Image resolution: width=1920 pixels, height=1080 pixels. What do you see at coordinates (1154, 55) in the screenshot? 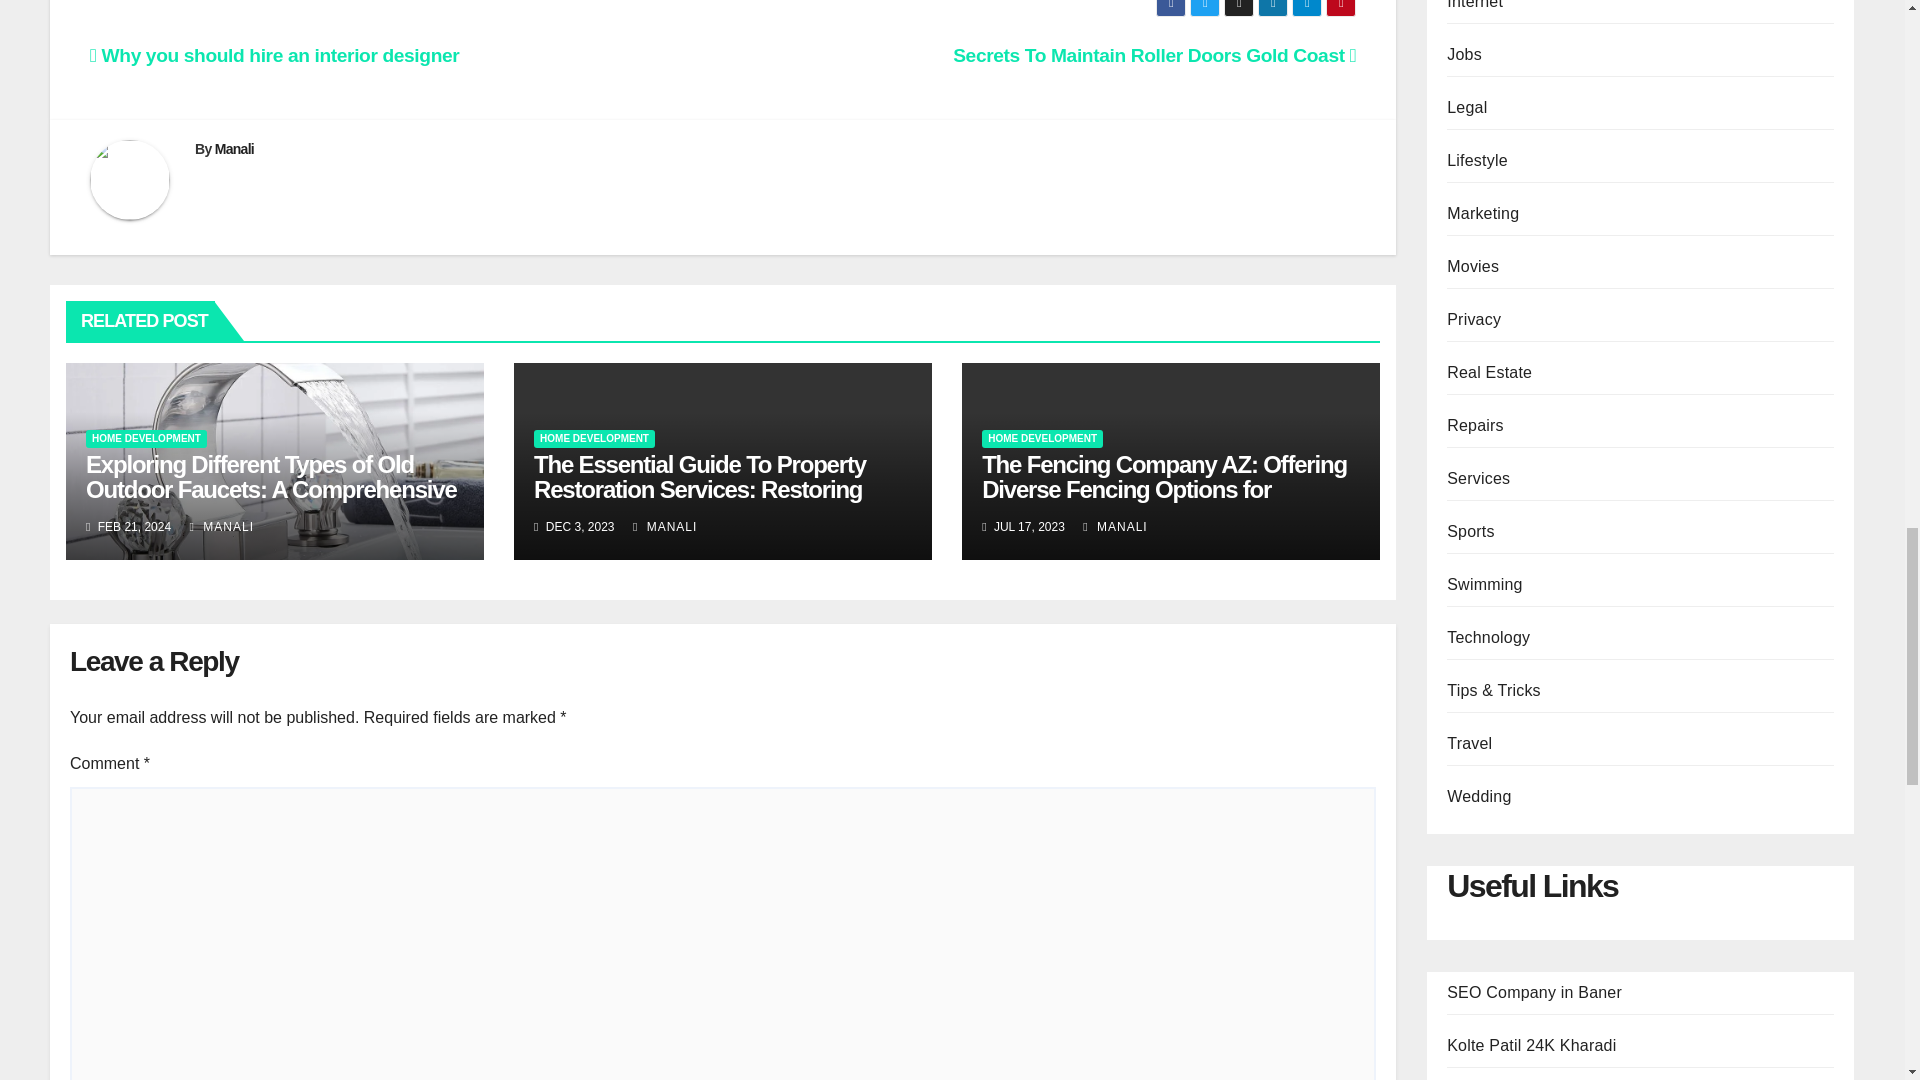
I see `Secrets To Maintain Roller Doors Gold Coast` at bounding box center [1154, 55].